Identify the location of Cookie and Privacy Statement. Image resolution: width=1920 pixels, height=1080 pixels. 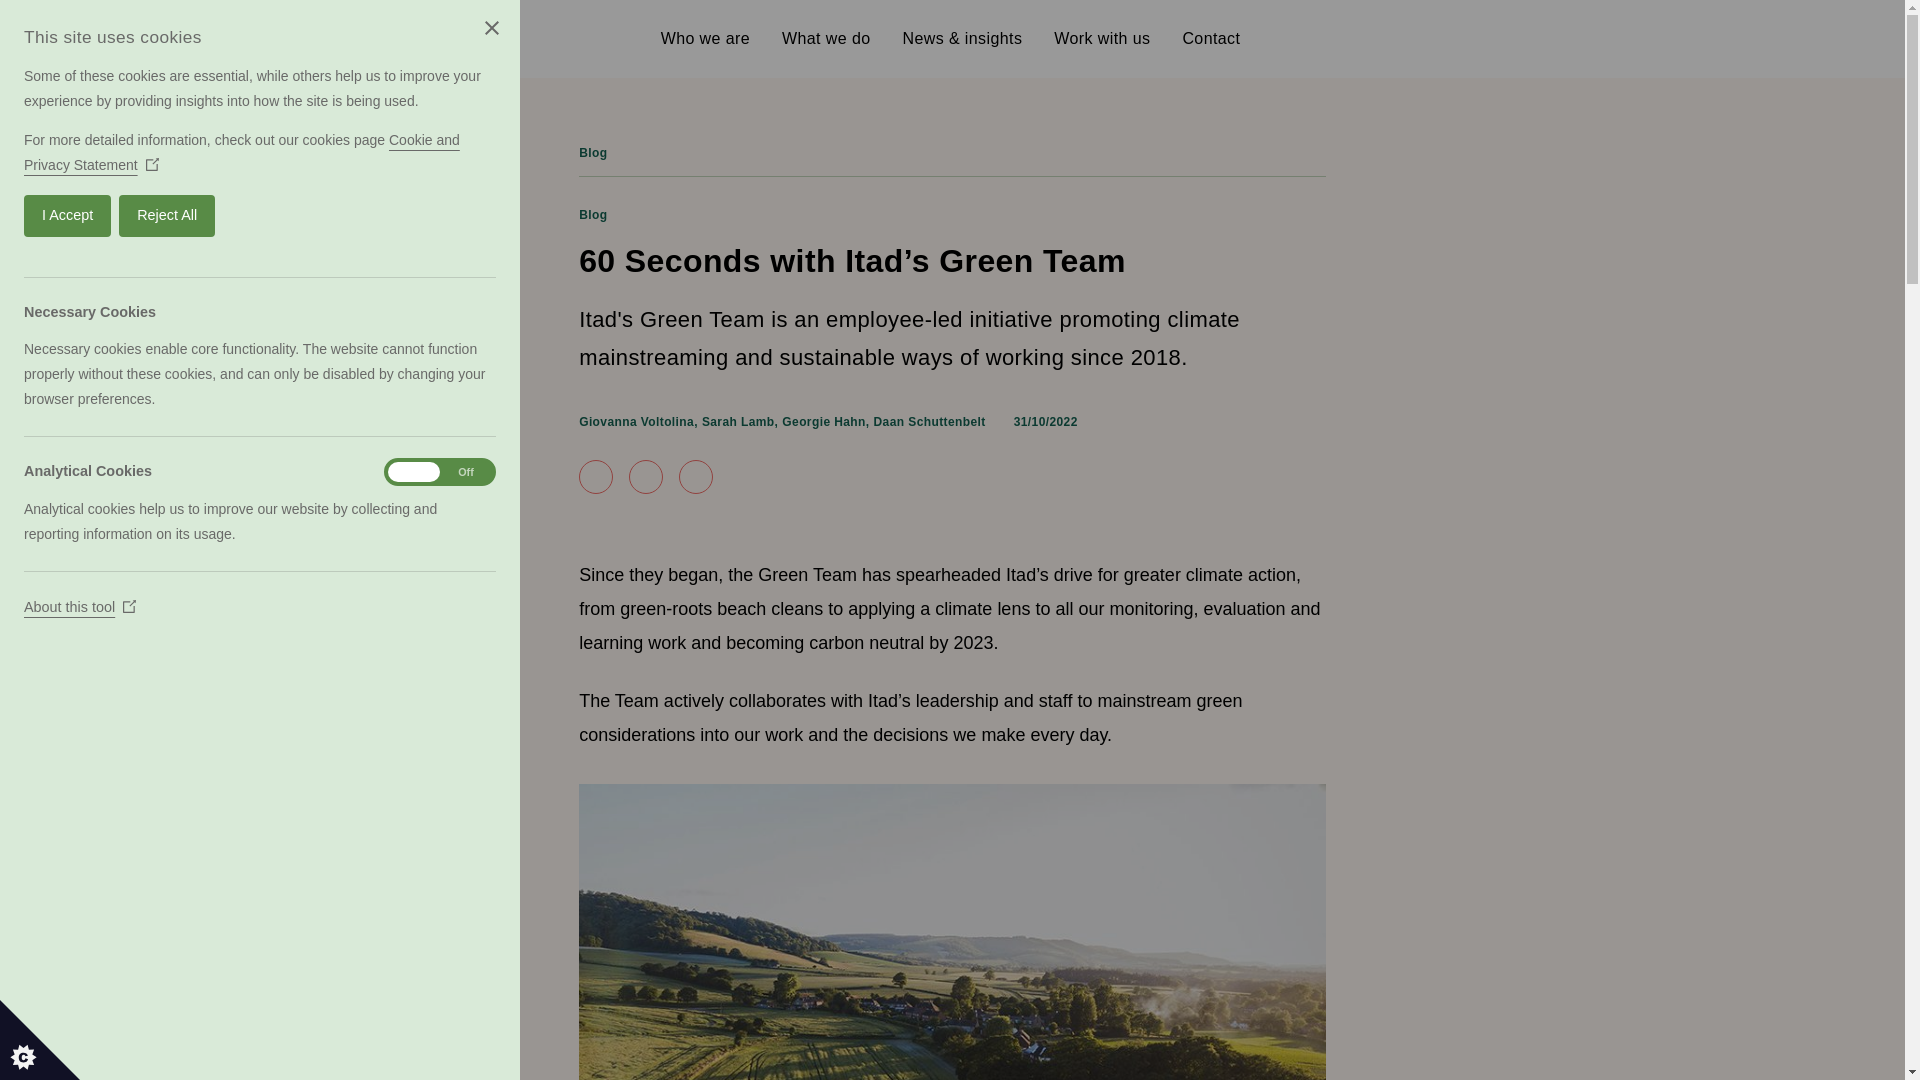
(76, 152).